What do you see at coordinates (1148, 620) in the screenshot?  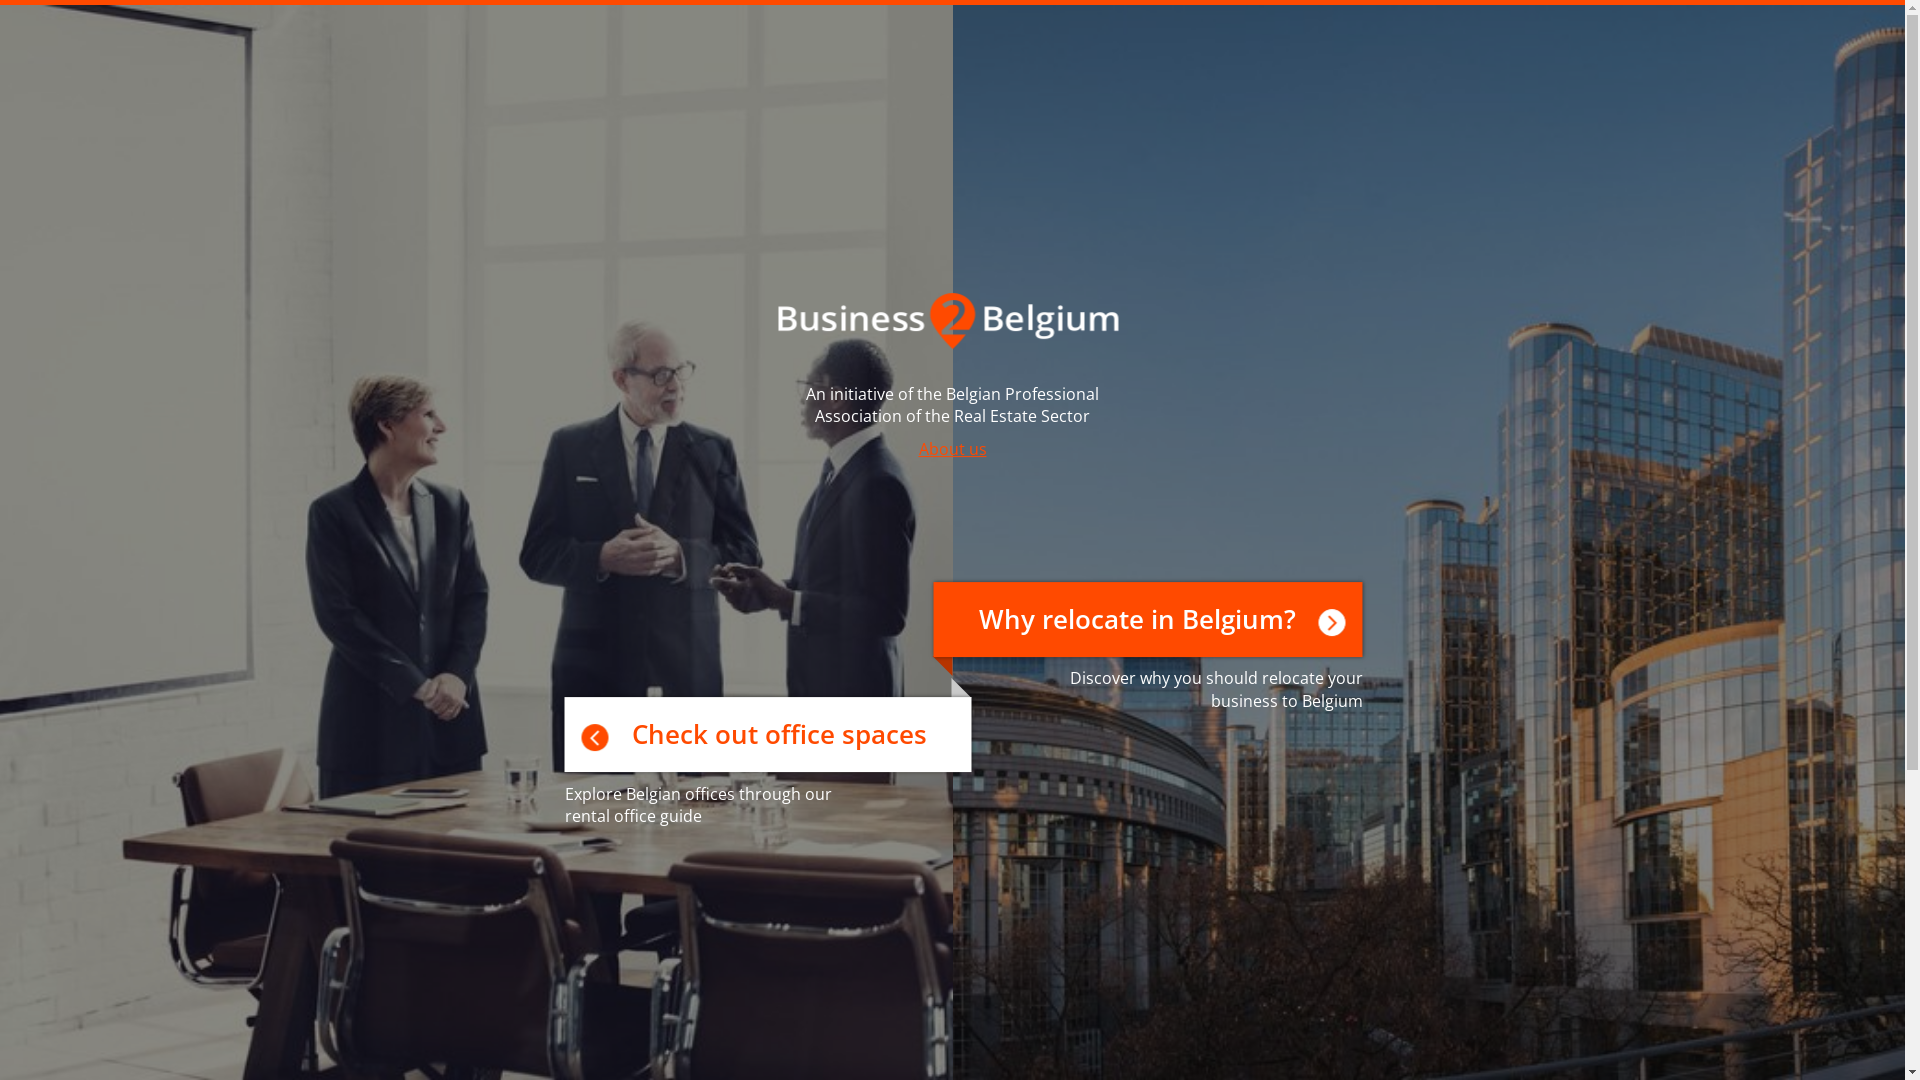 I see `Why relocate in Belgium?` at bounding box center [1148, 620].